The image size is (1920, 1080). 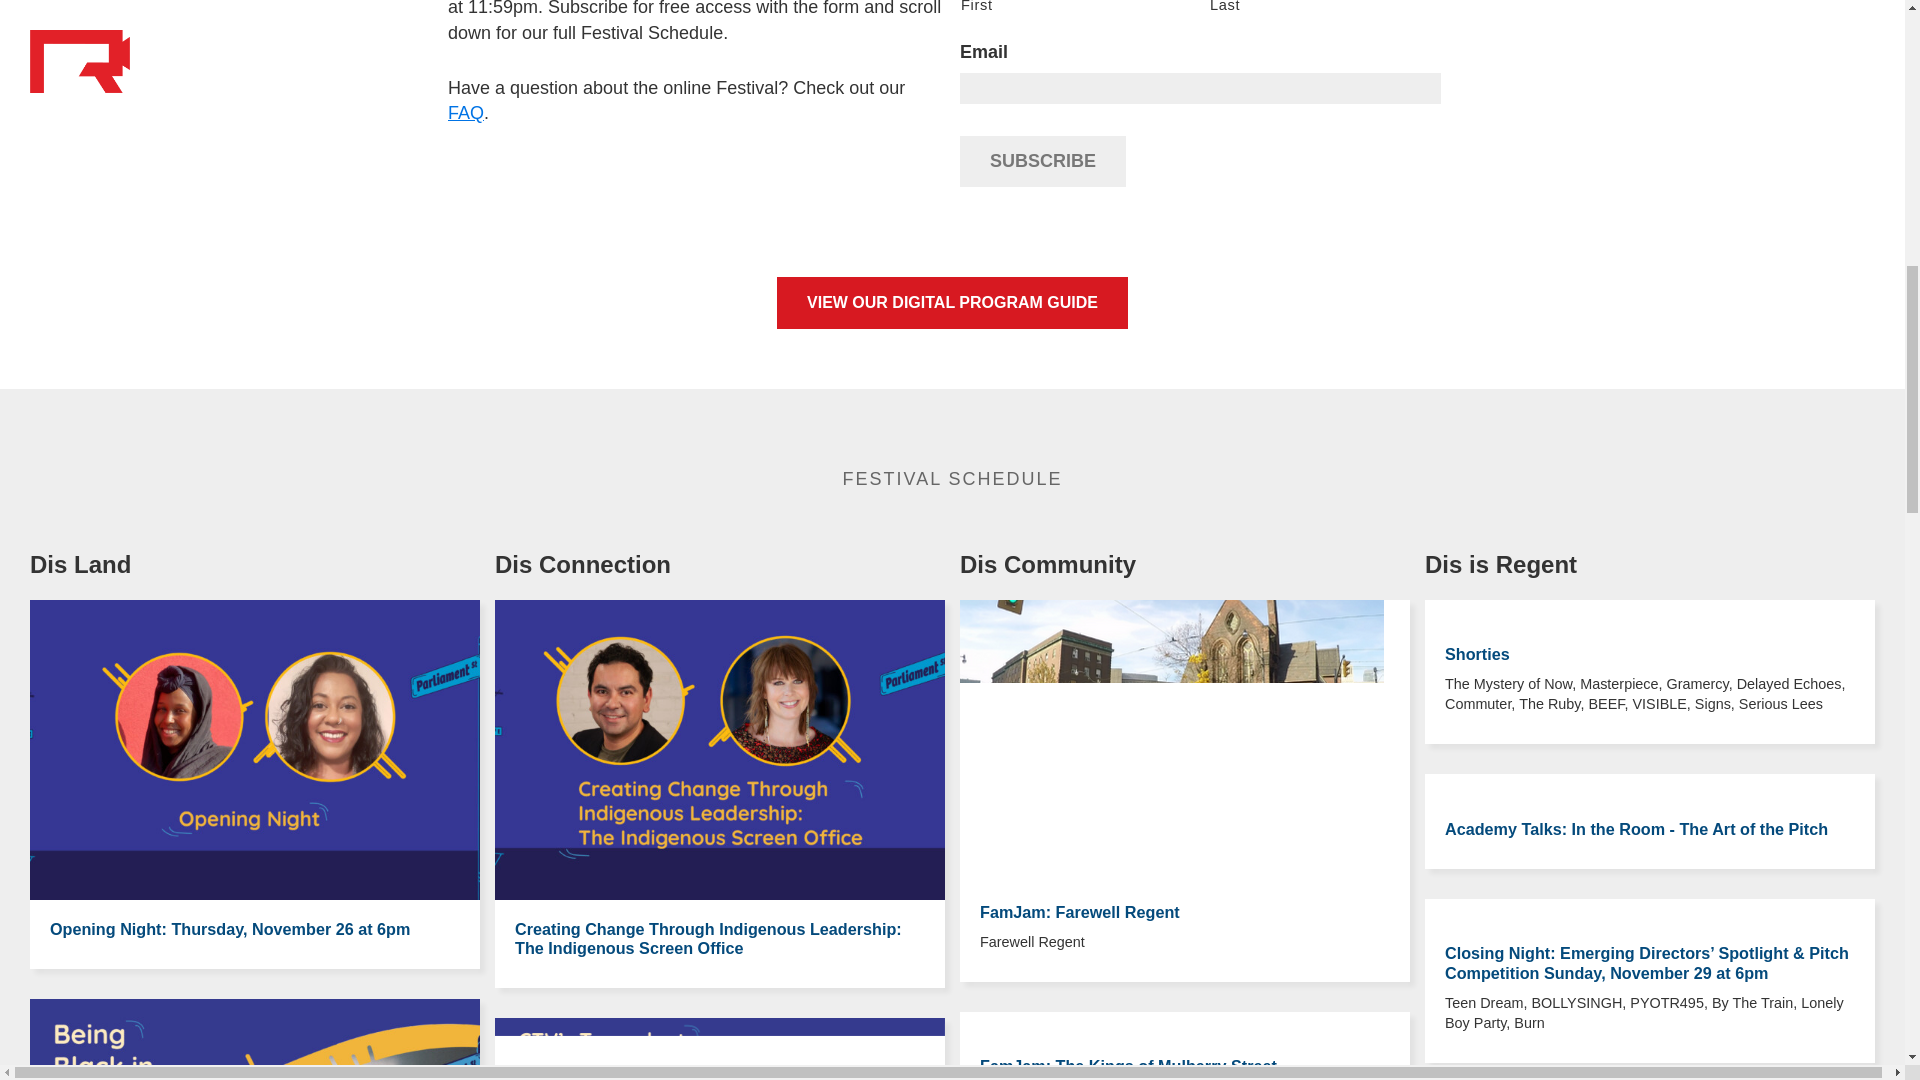 What do you see at coordinates (1042, 161) in the screenshot?
I see `Subscribe` at bounding box center [1042, 161].